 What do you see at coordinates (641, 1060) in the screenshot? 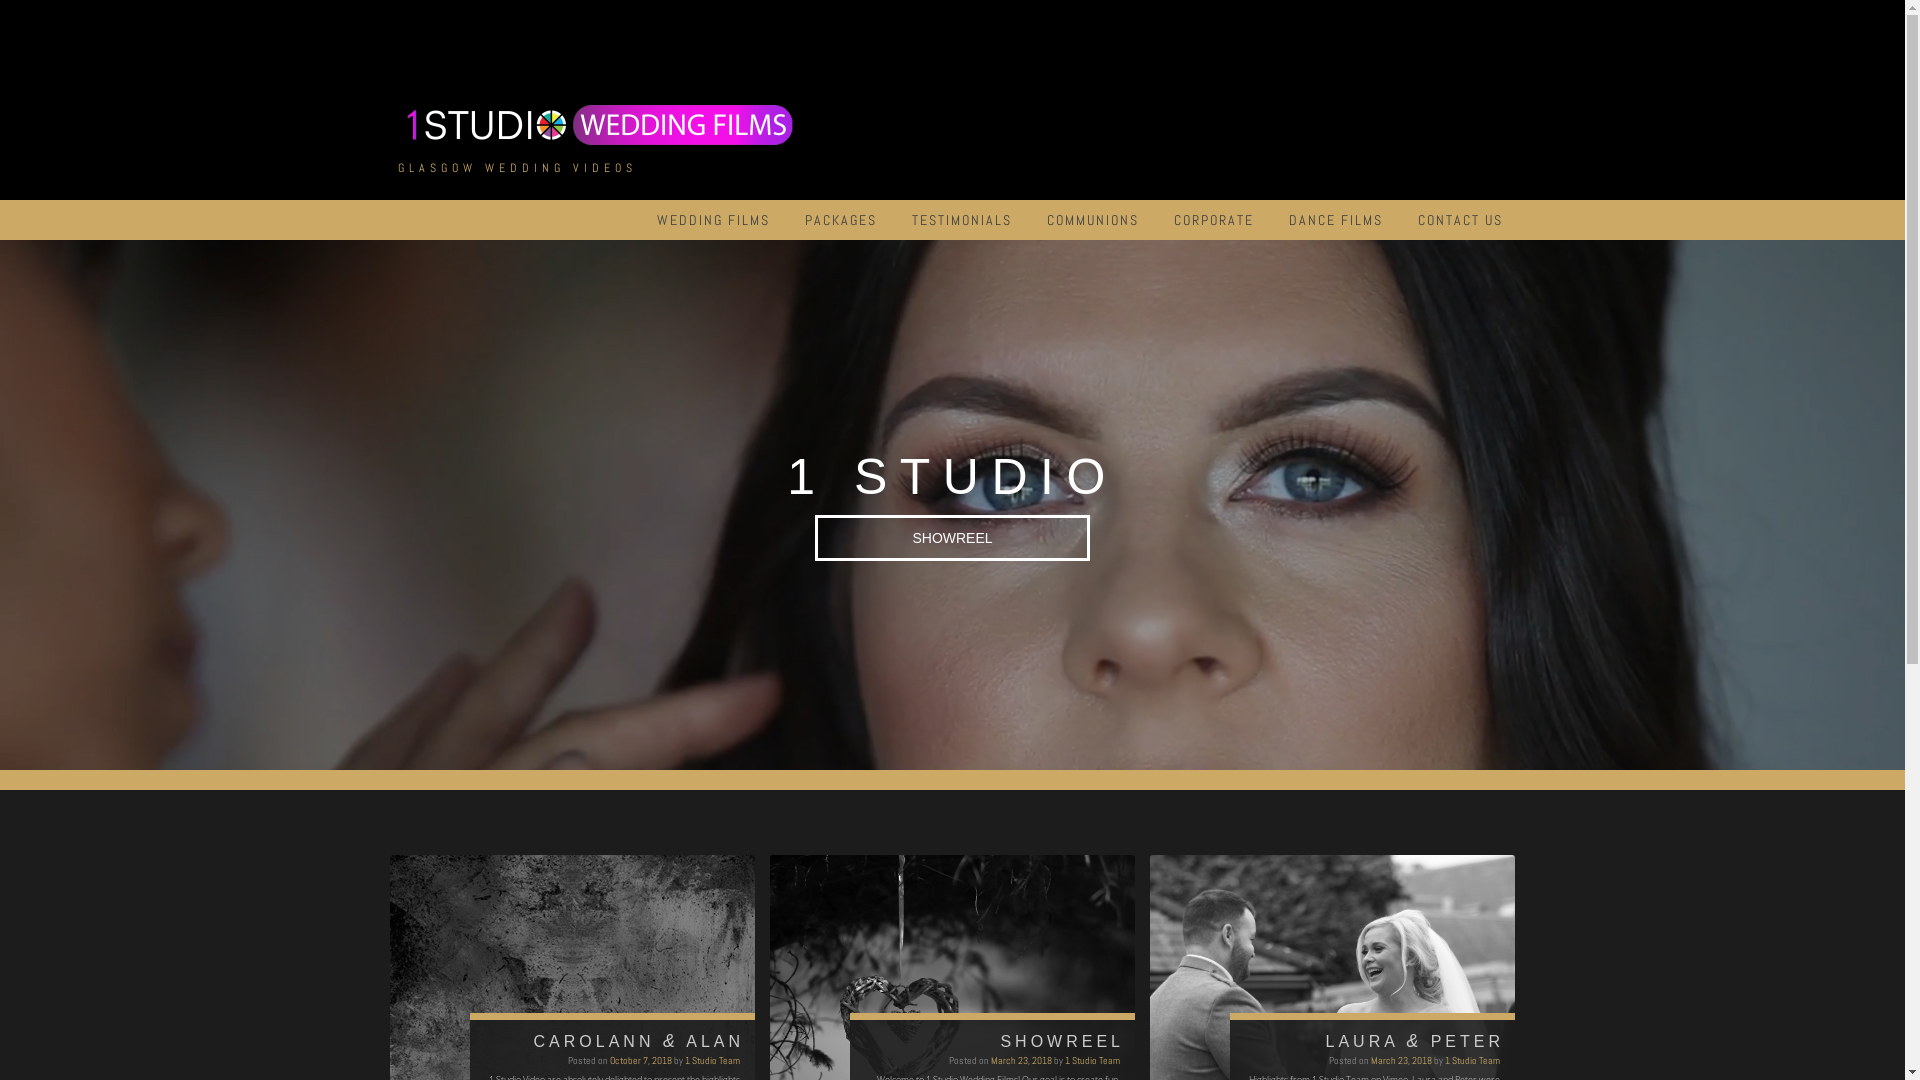
I see `October 7, 2018` at bounding box center [641, 1060].